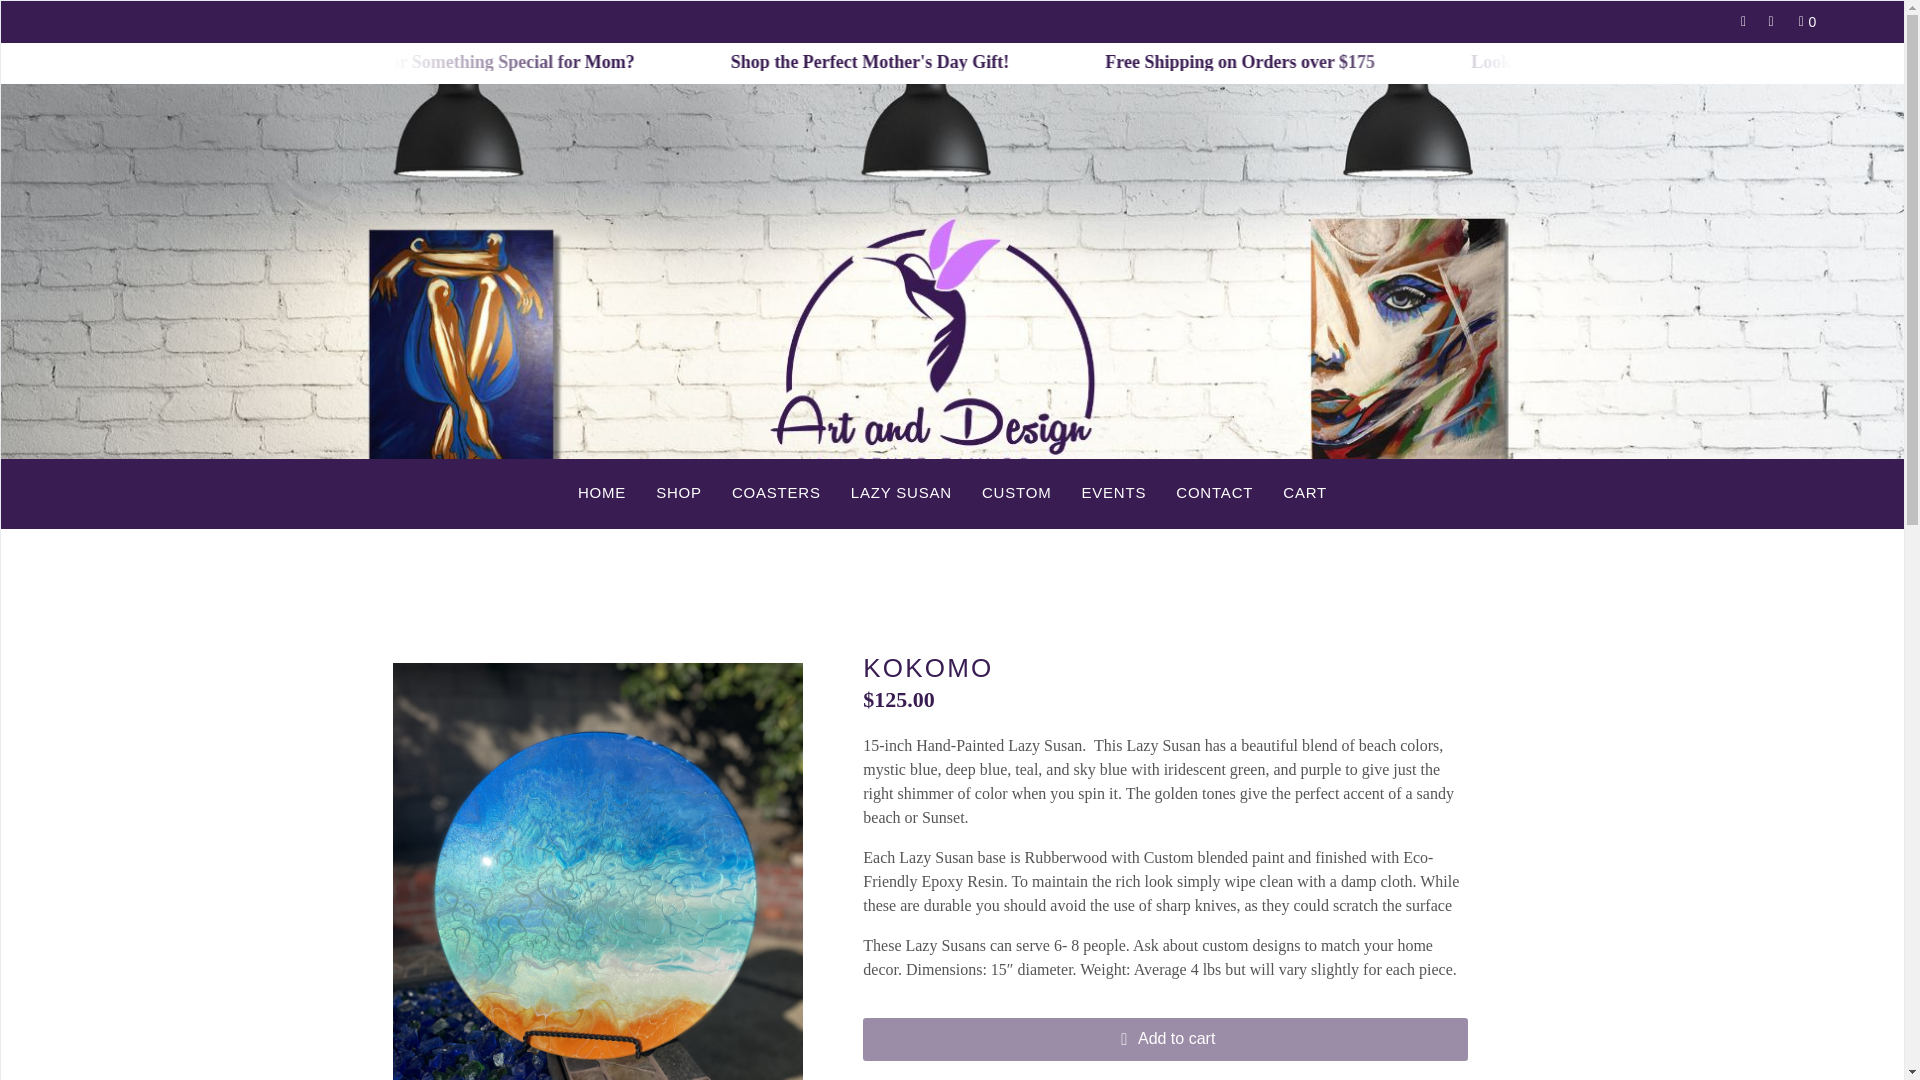  What do you see at coordinates (776, 492) in the screenshot?
I see `COASTERS` at bounding box center [776, 492].